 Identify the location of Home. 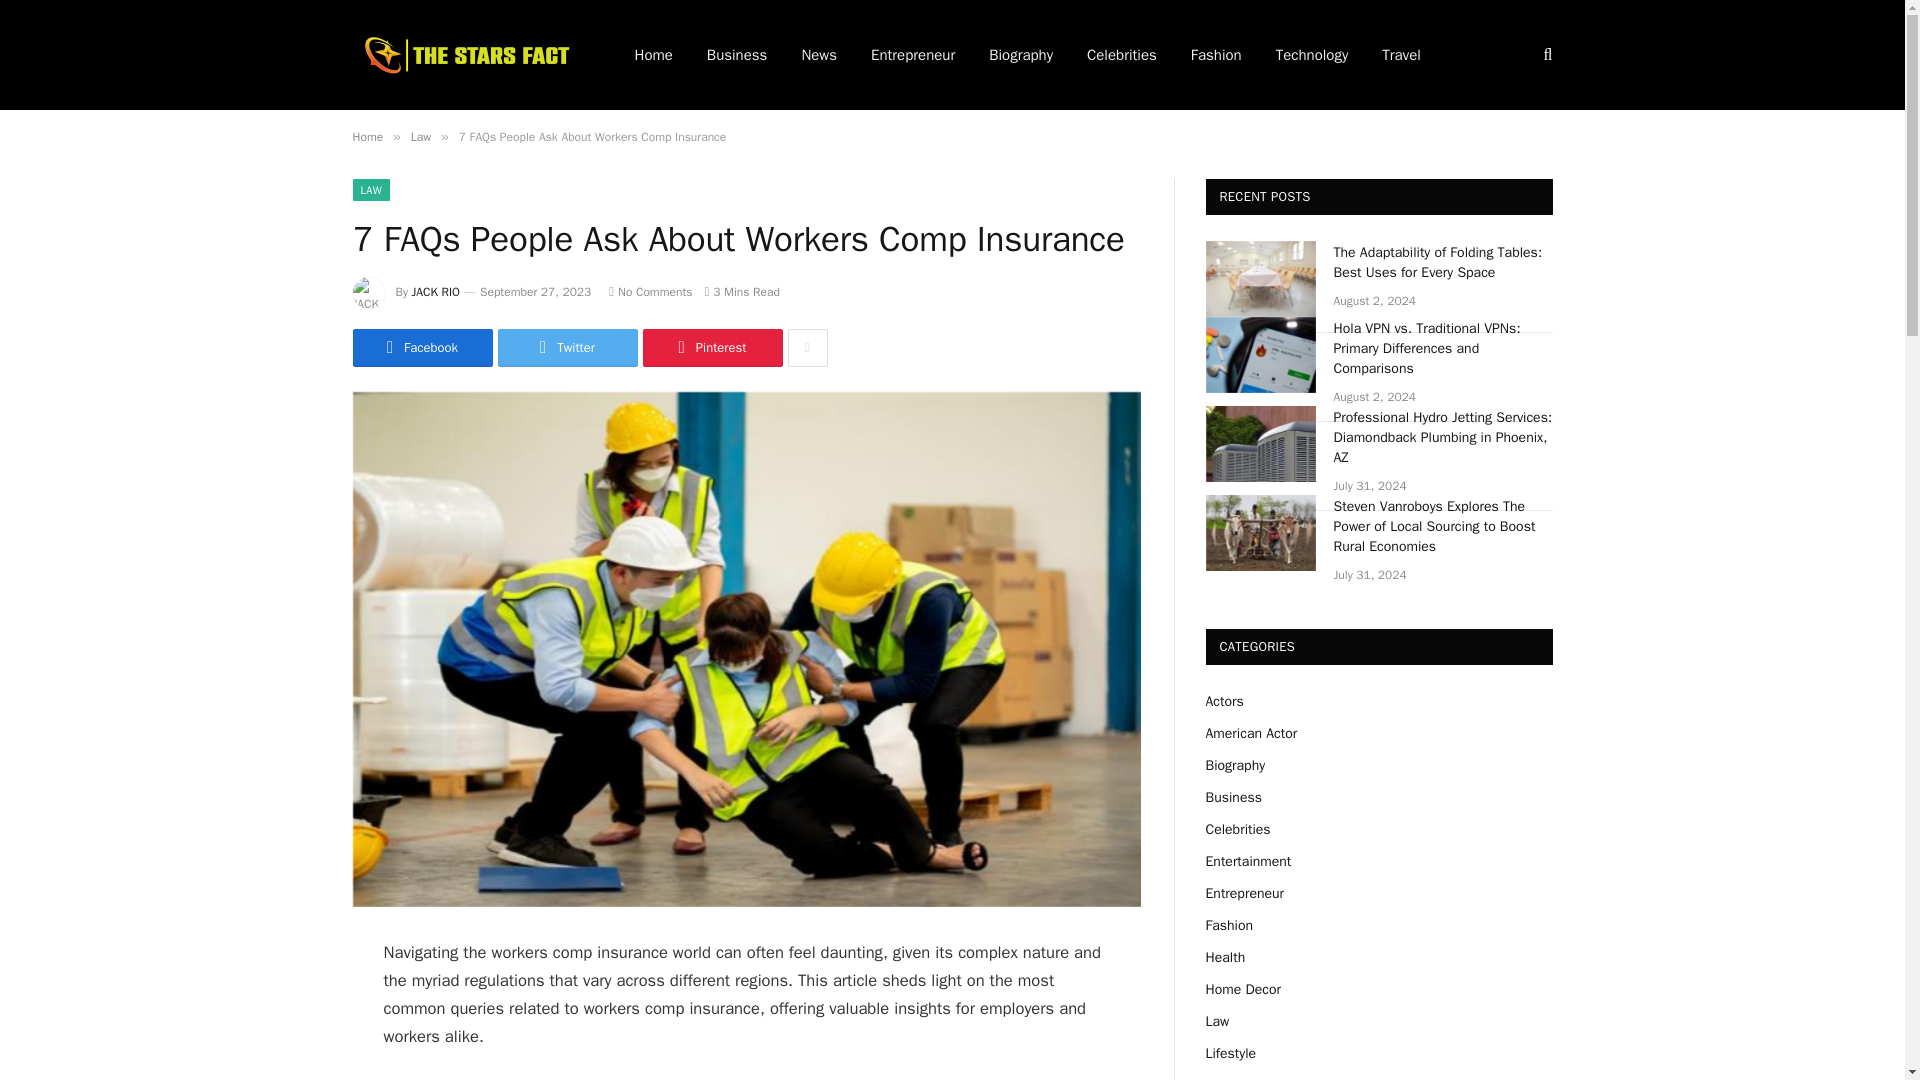
(366, 136).